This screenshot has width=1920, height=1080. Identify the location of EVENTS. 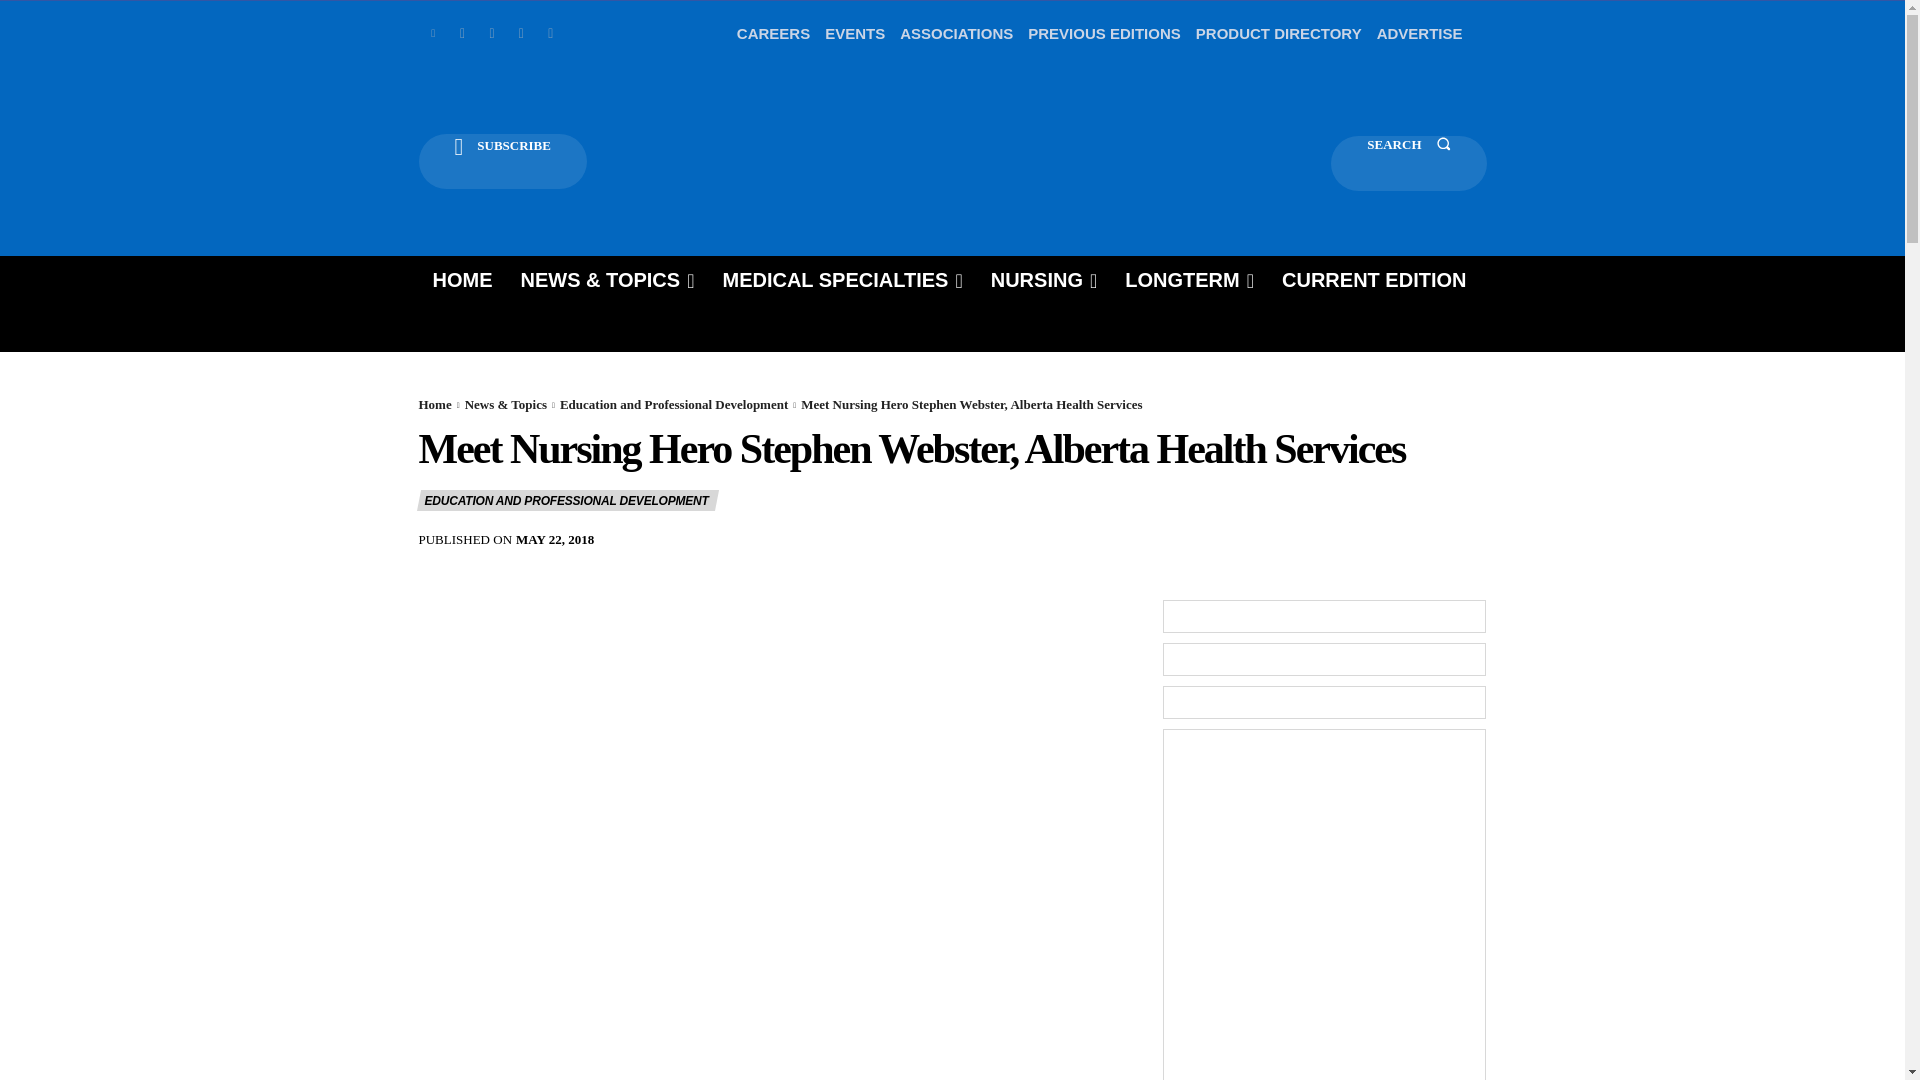
(855, 34).